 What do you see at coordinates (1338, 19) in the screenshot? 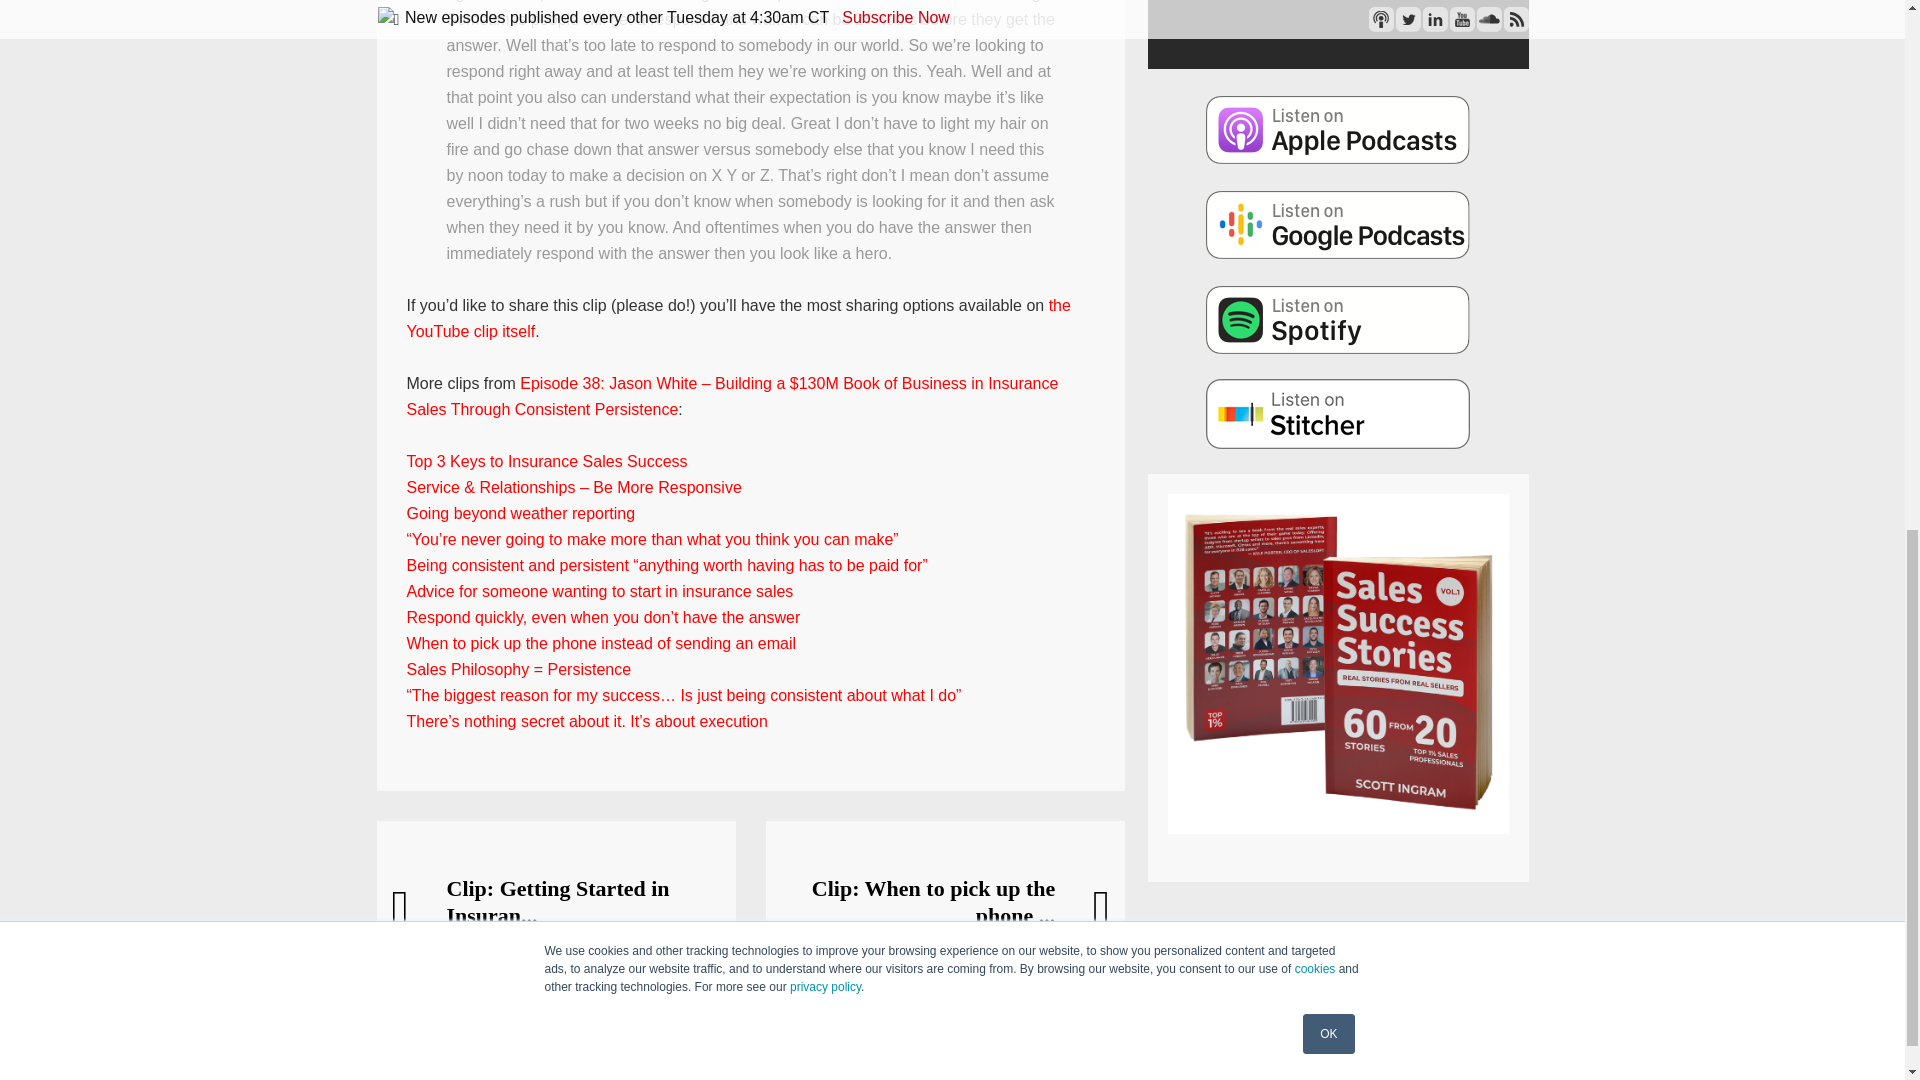
I see `Form 0` at bounding box center [1338, 19].